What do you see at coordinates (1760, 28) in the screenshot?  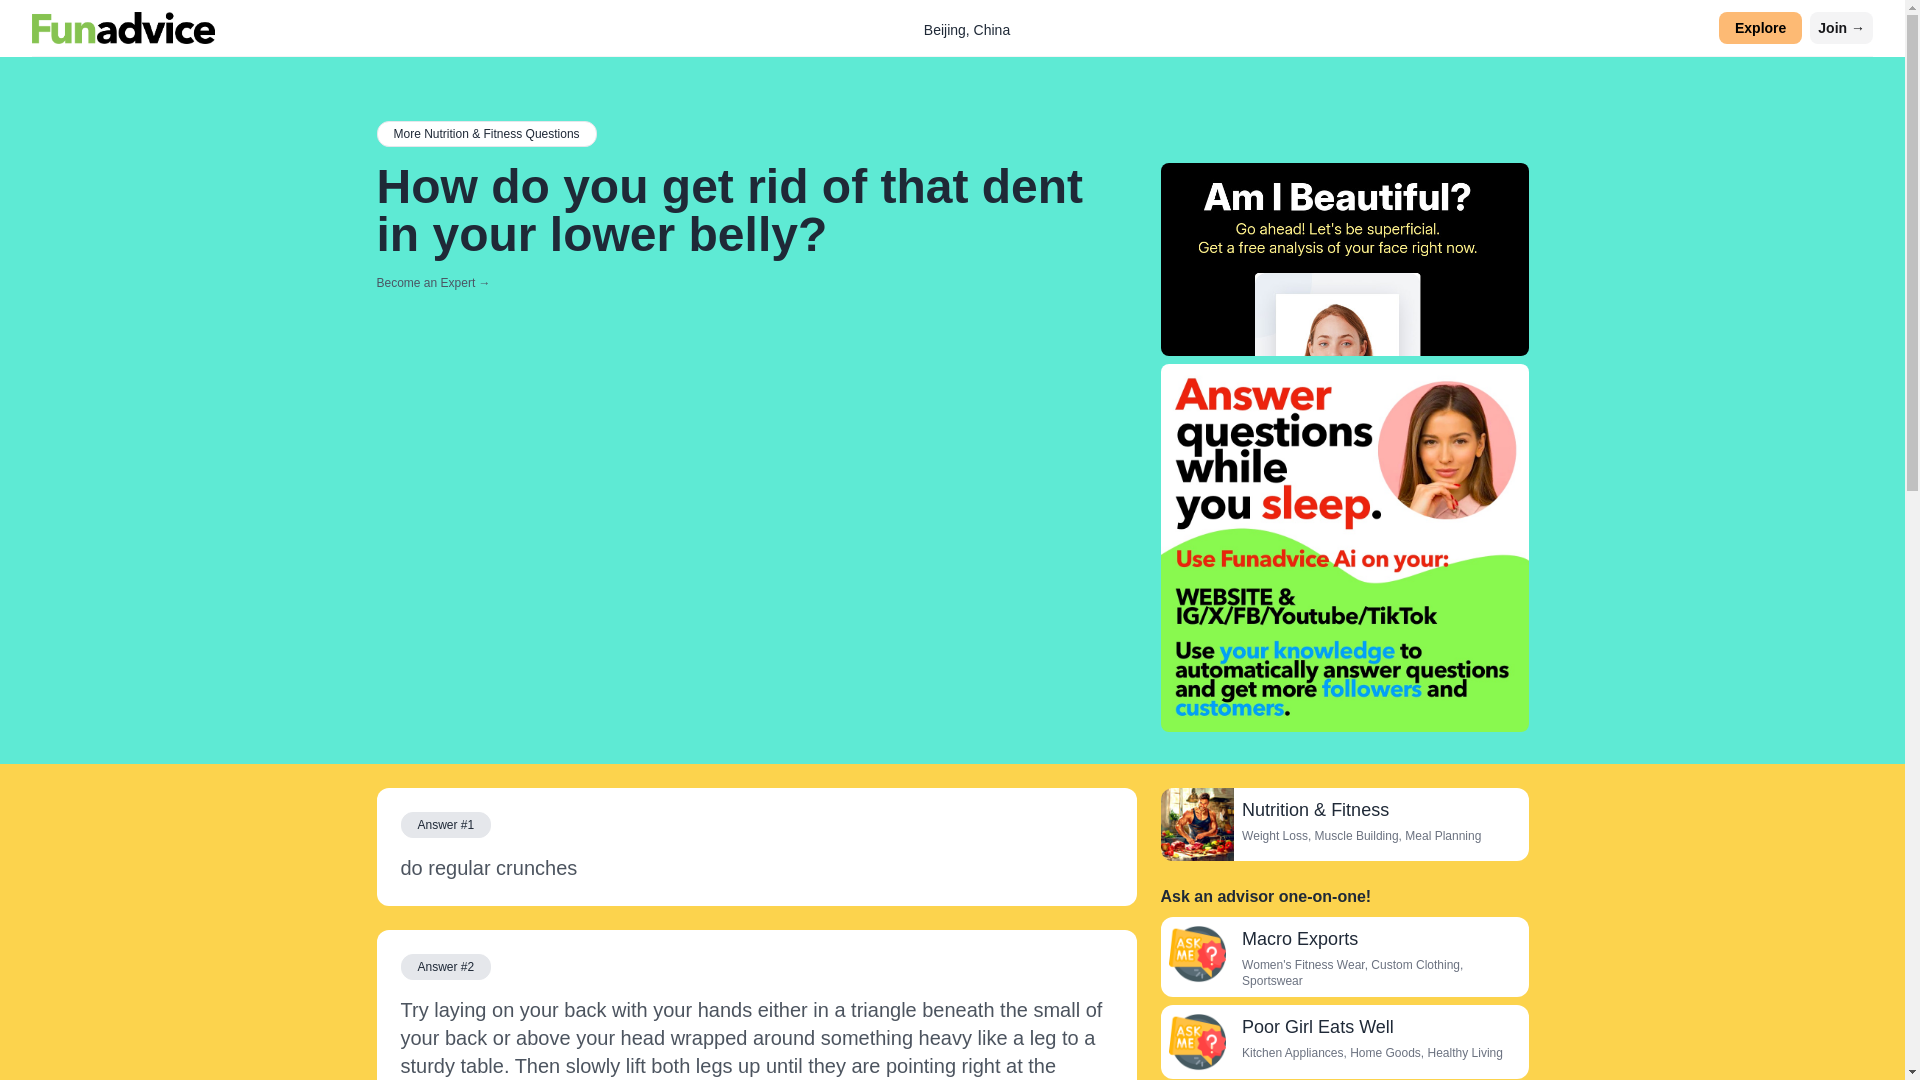 I see `Explore` at bounding box center [1760, 28].